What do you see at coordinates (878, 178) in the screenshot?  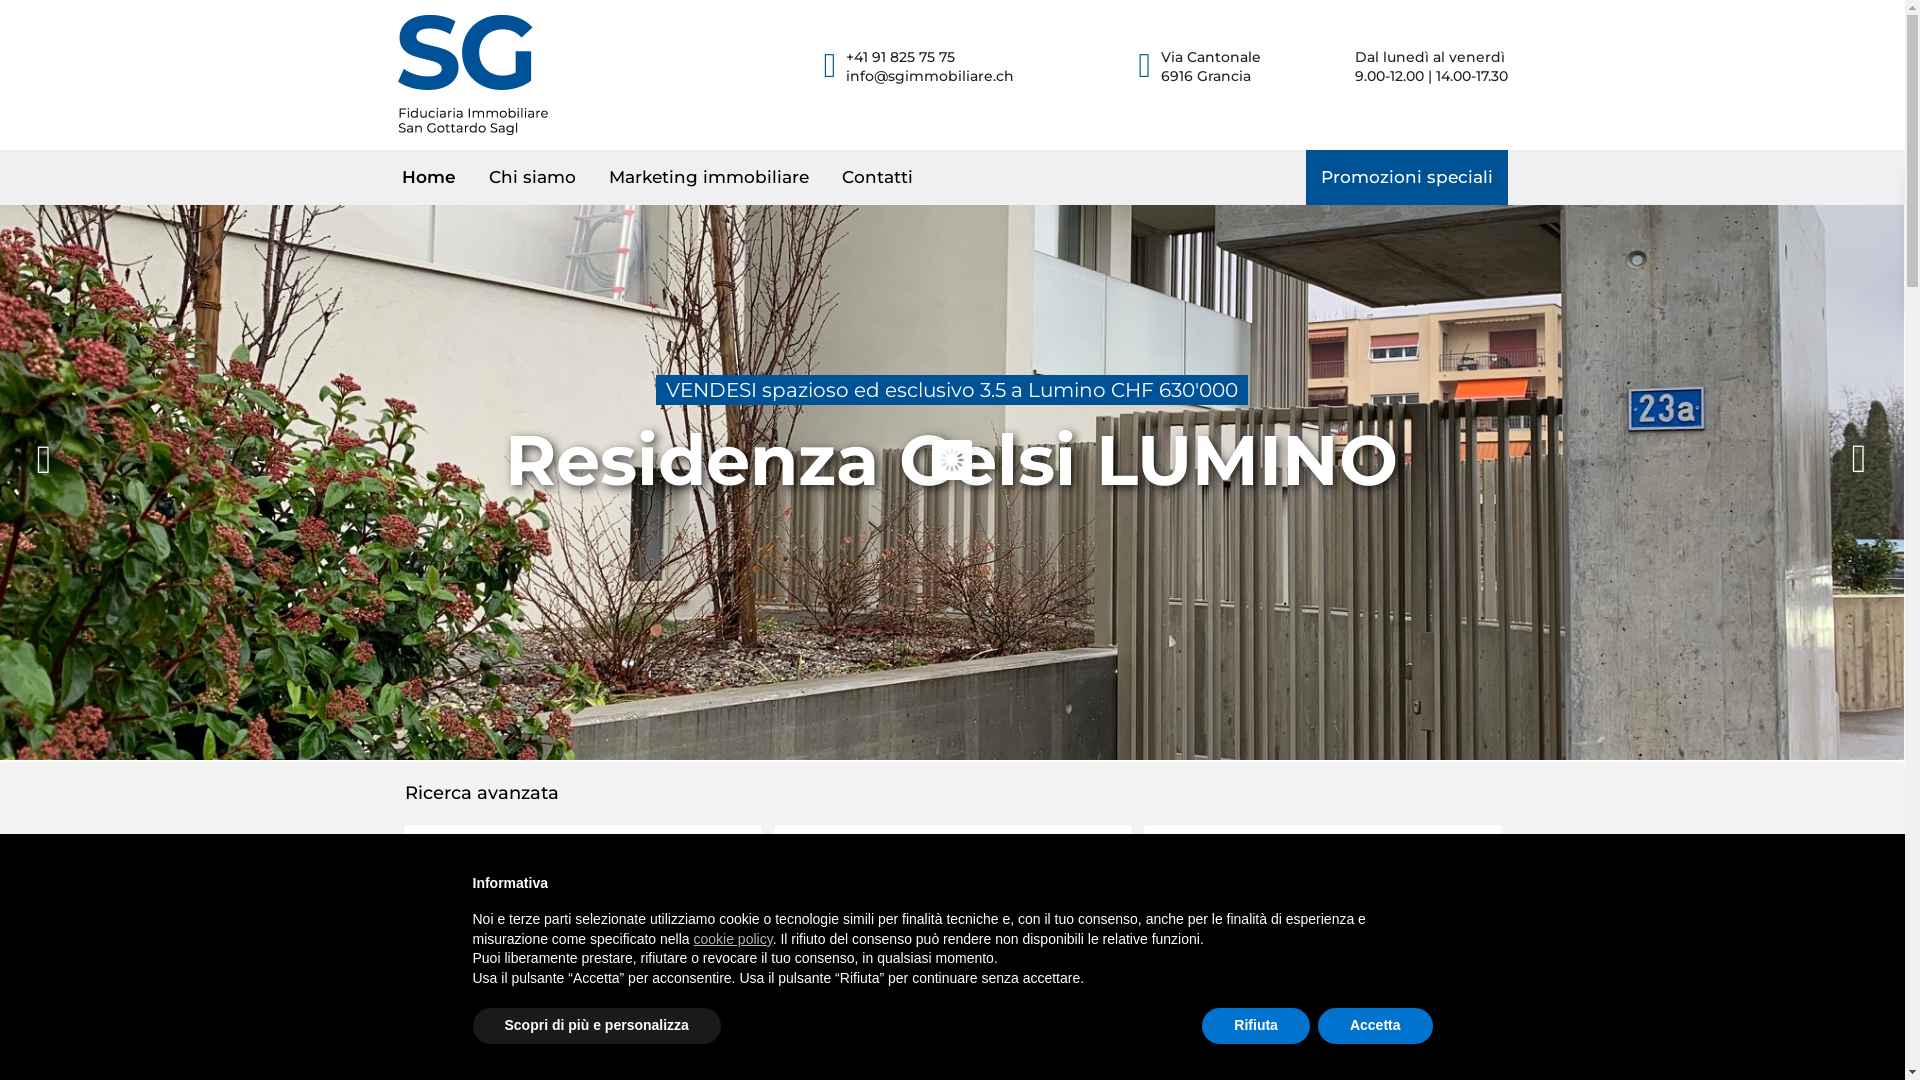 I see `Contatti` at bounding box center [878, 178].